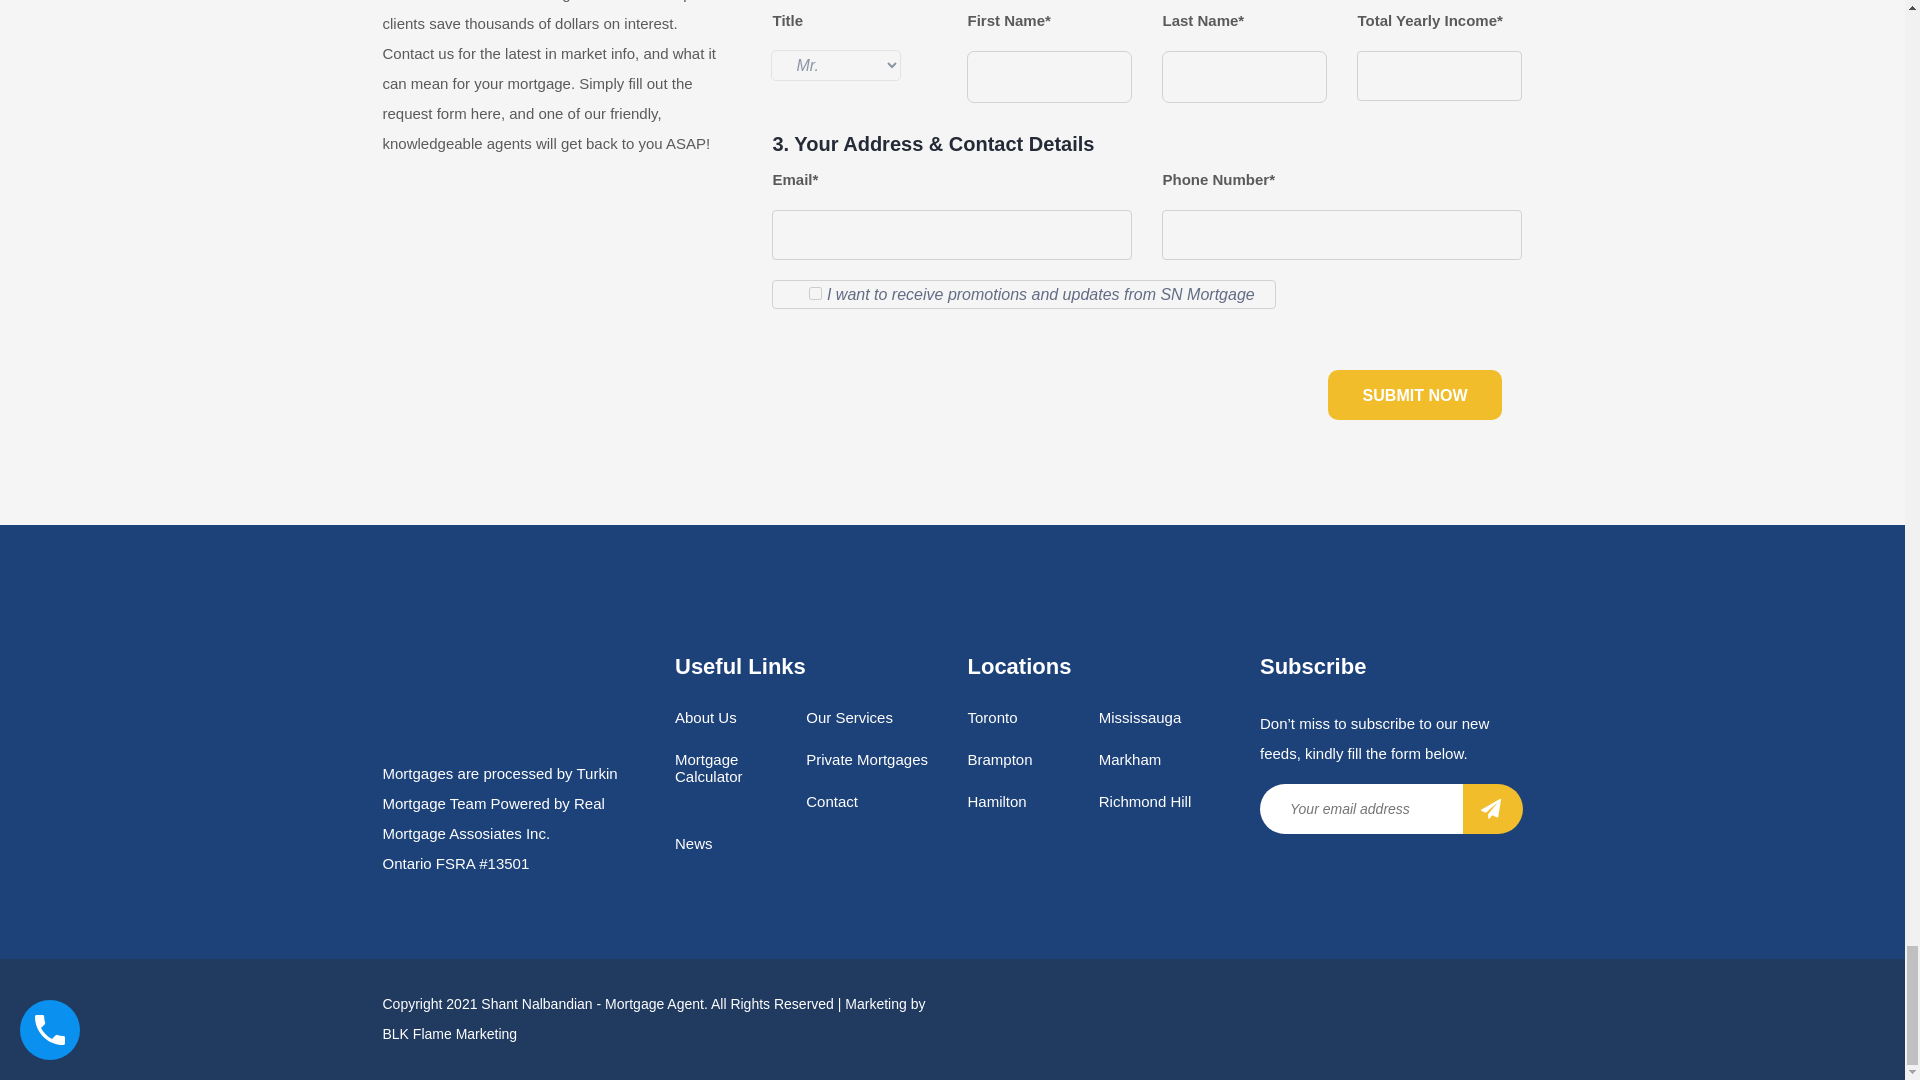 Image resolution: width=1920 pixels, height=1080 pixels. I want to click on Submit now, so click(1416, 395).